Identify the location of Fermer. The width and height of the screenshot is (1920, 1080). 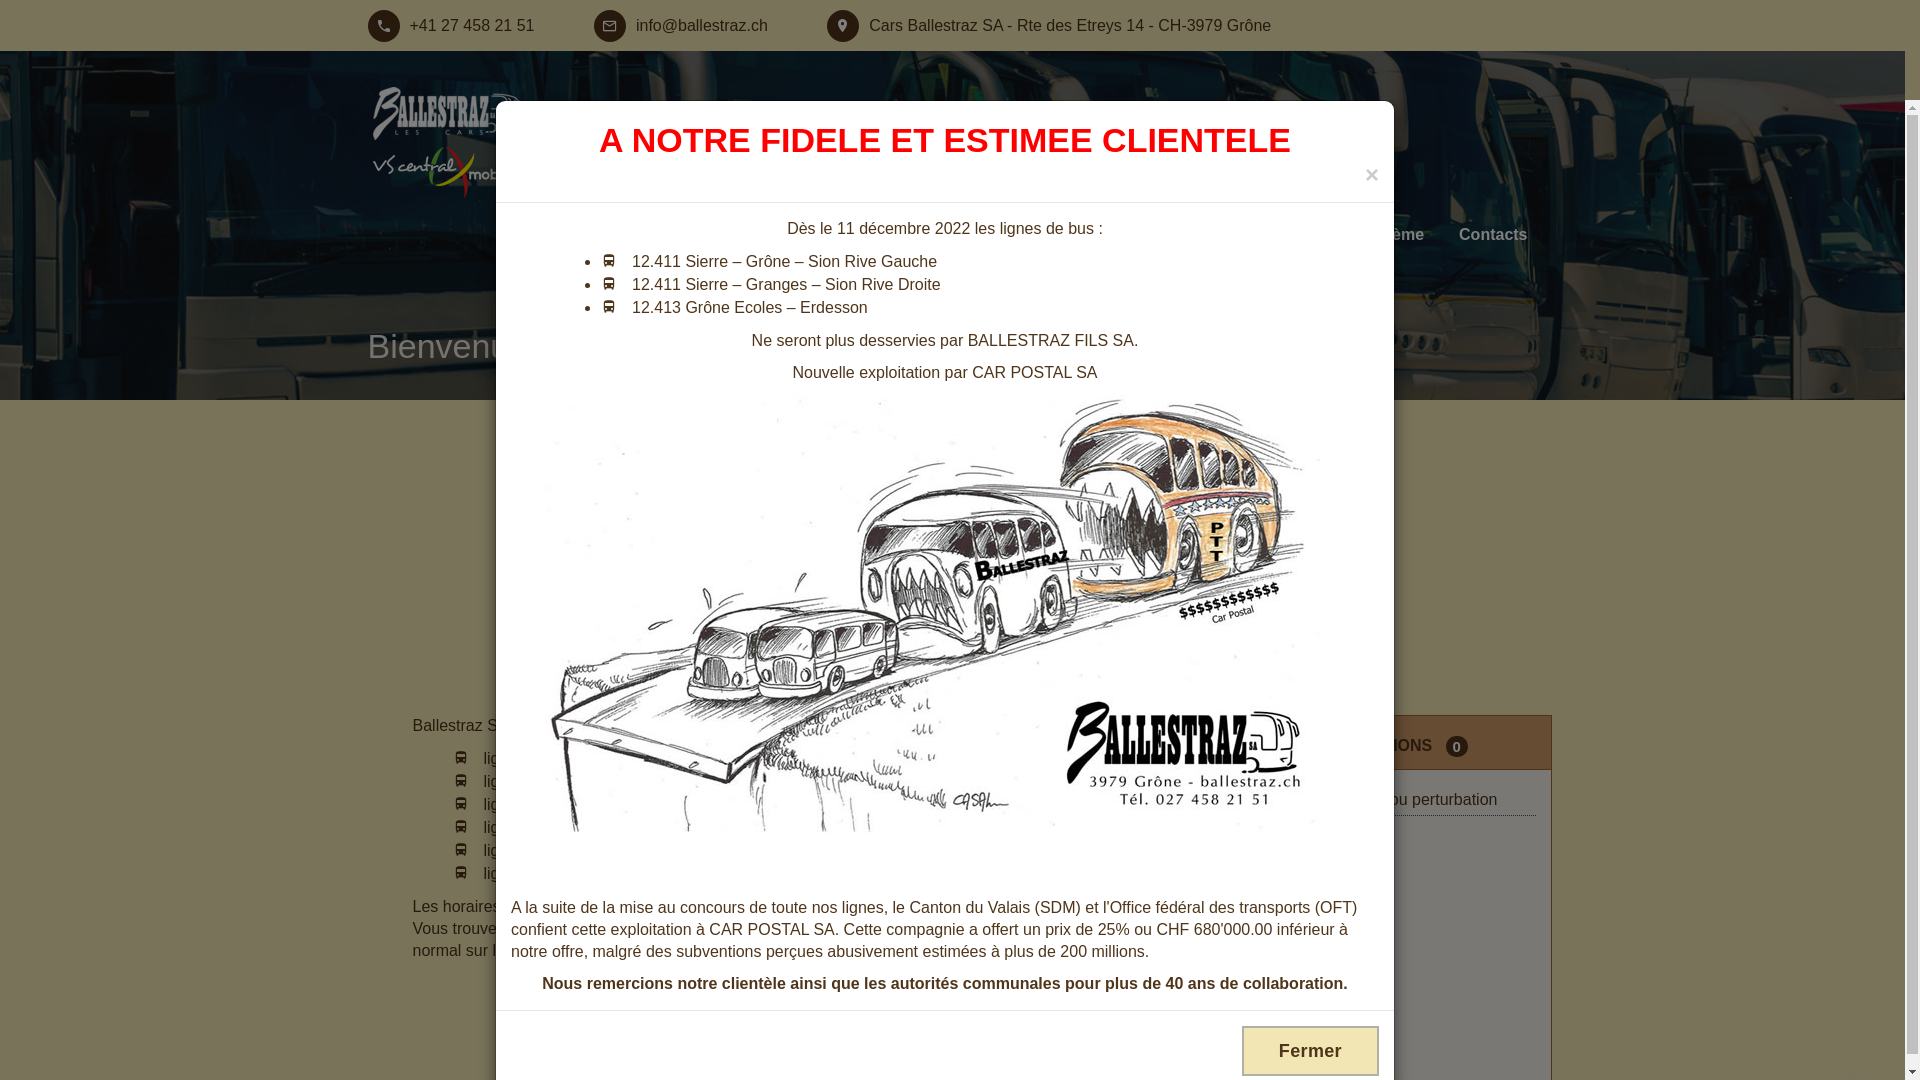
(1310, 1051).